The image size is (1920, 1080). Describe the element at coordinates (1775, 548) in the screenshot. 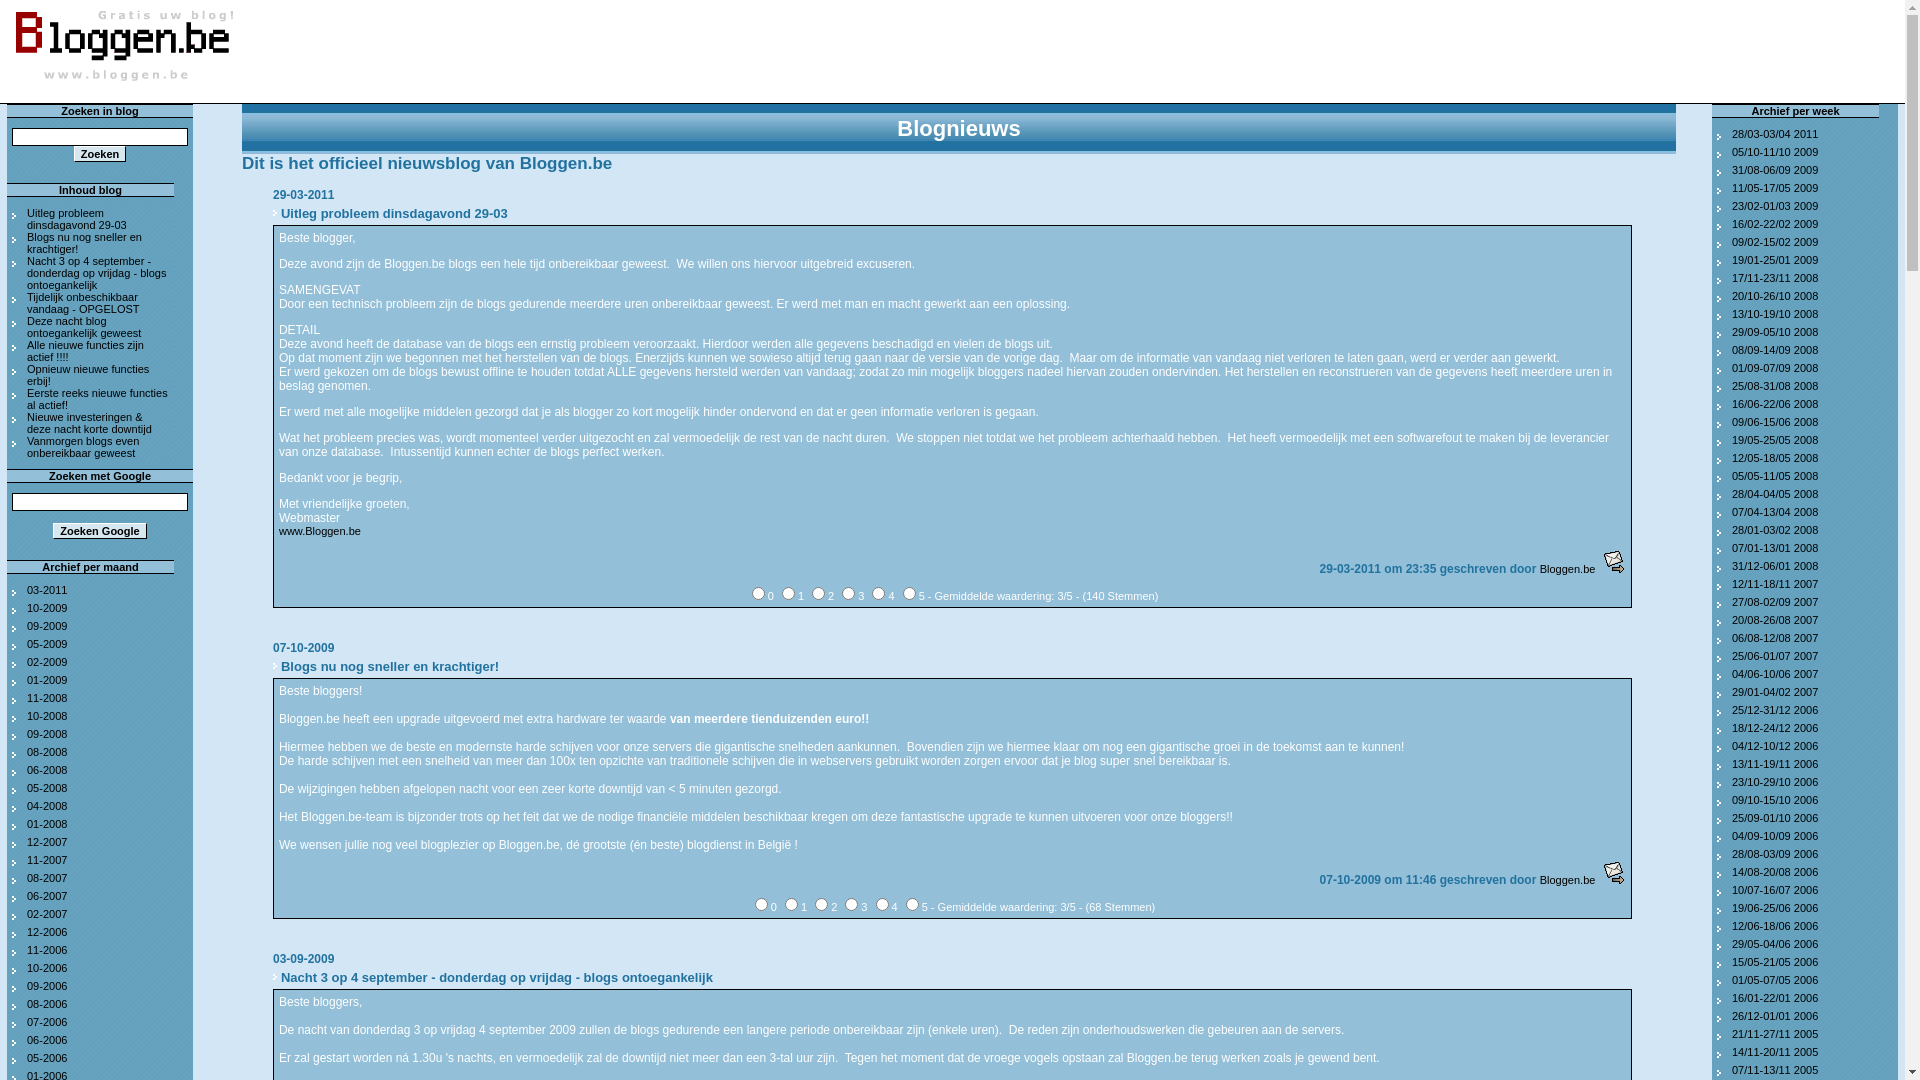

I see `07/01-13/01 2008` at that location.